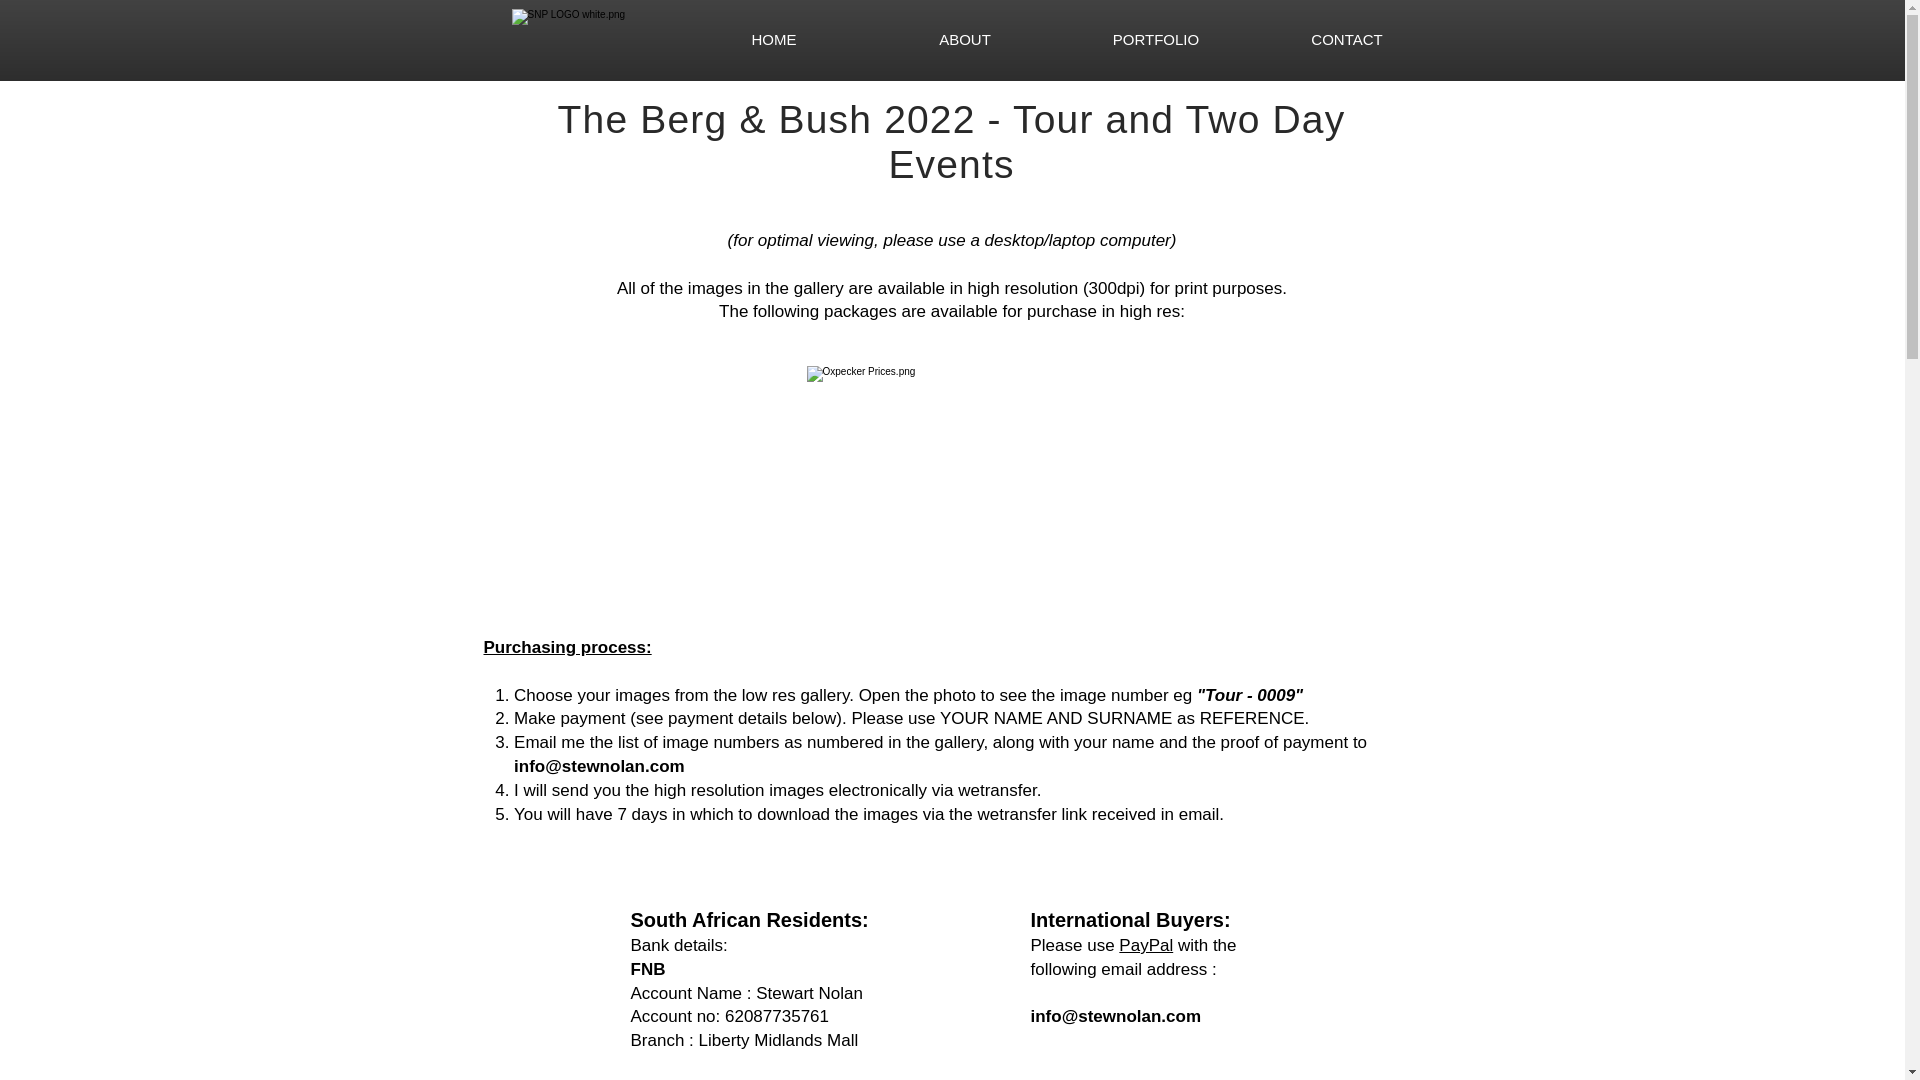  I want to click on HOME, so click(773, 40).